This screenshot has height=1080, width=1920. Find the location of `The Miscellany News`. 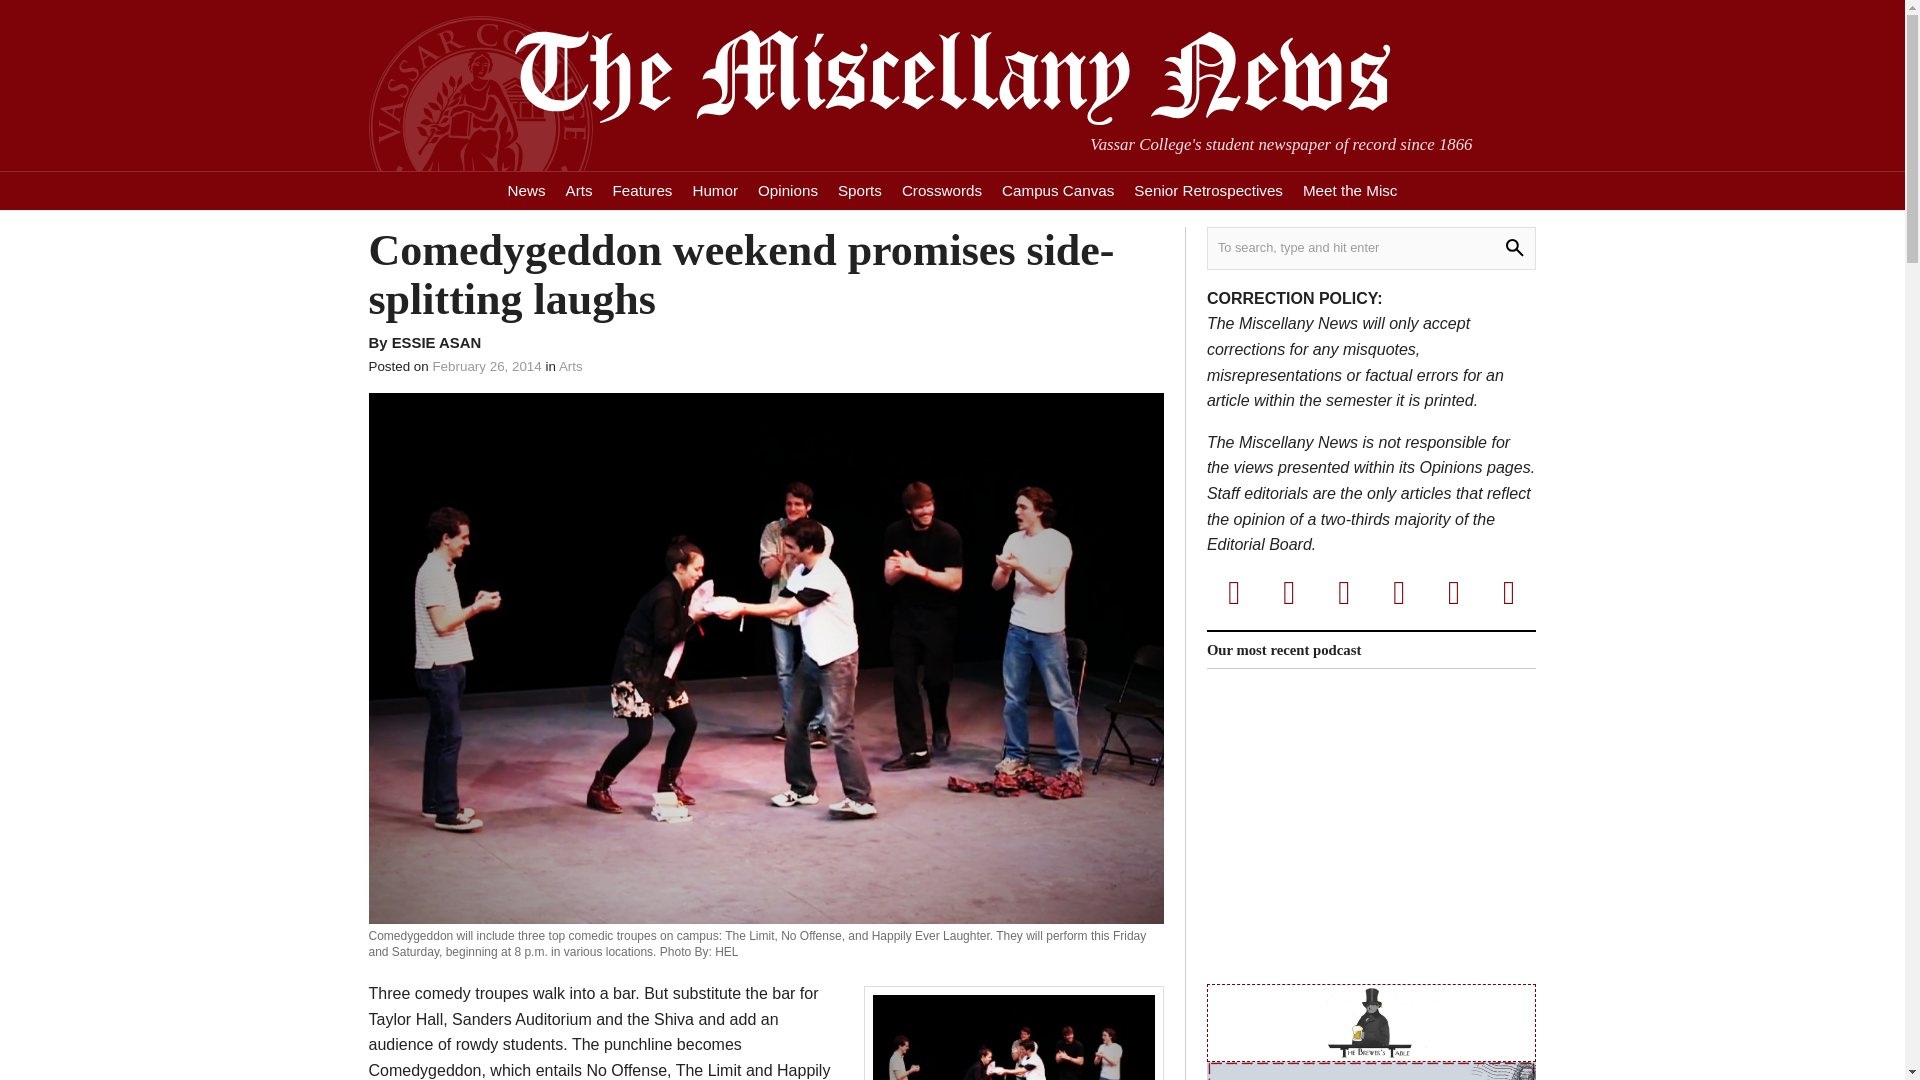

The Miscellany News is located at coordinates (951, 78).